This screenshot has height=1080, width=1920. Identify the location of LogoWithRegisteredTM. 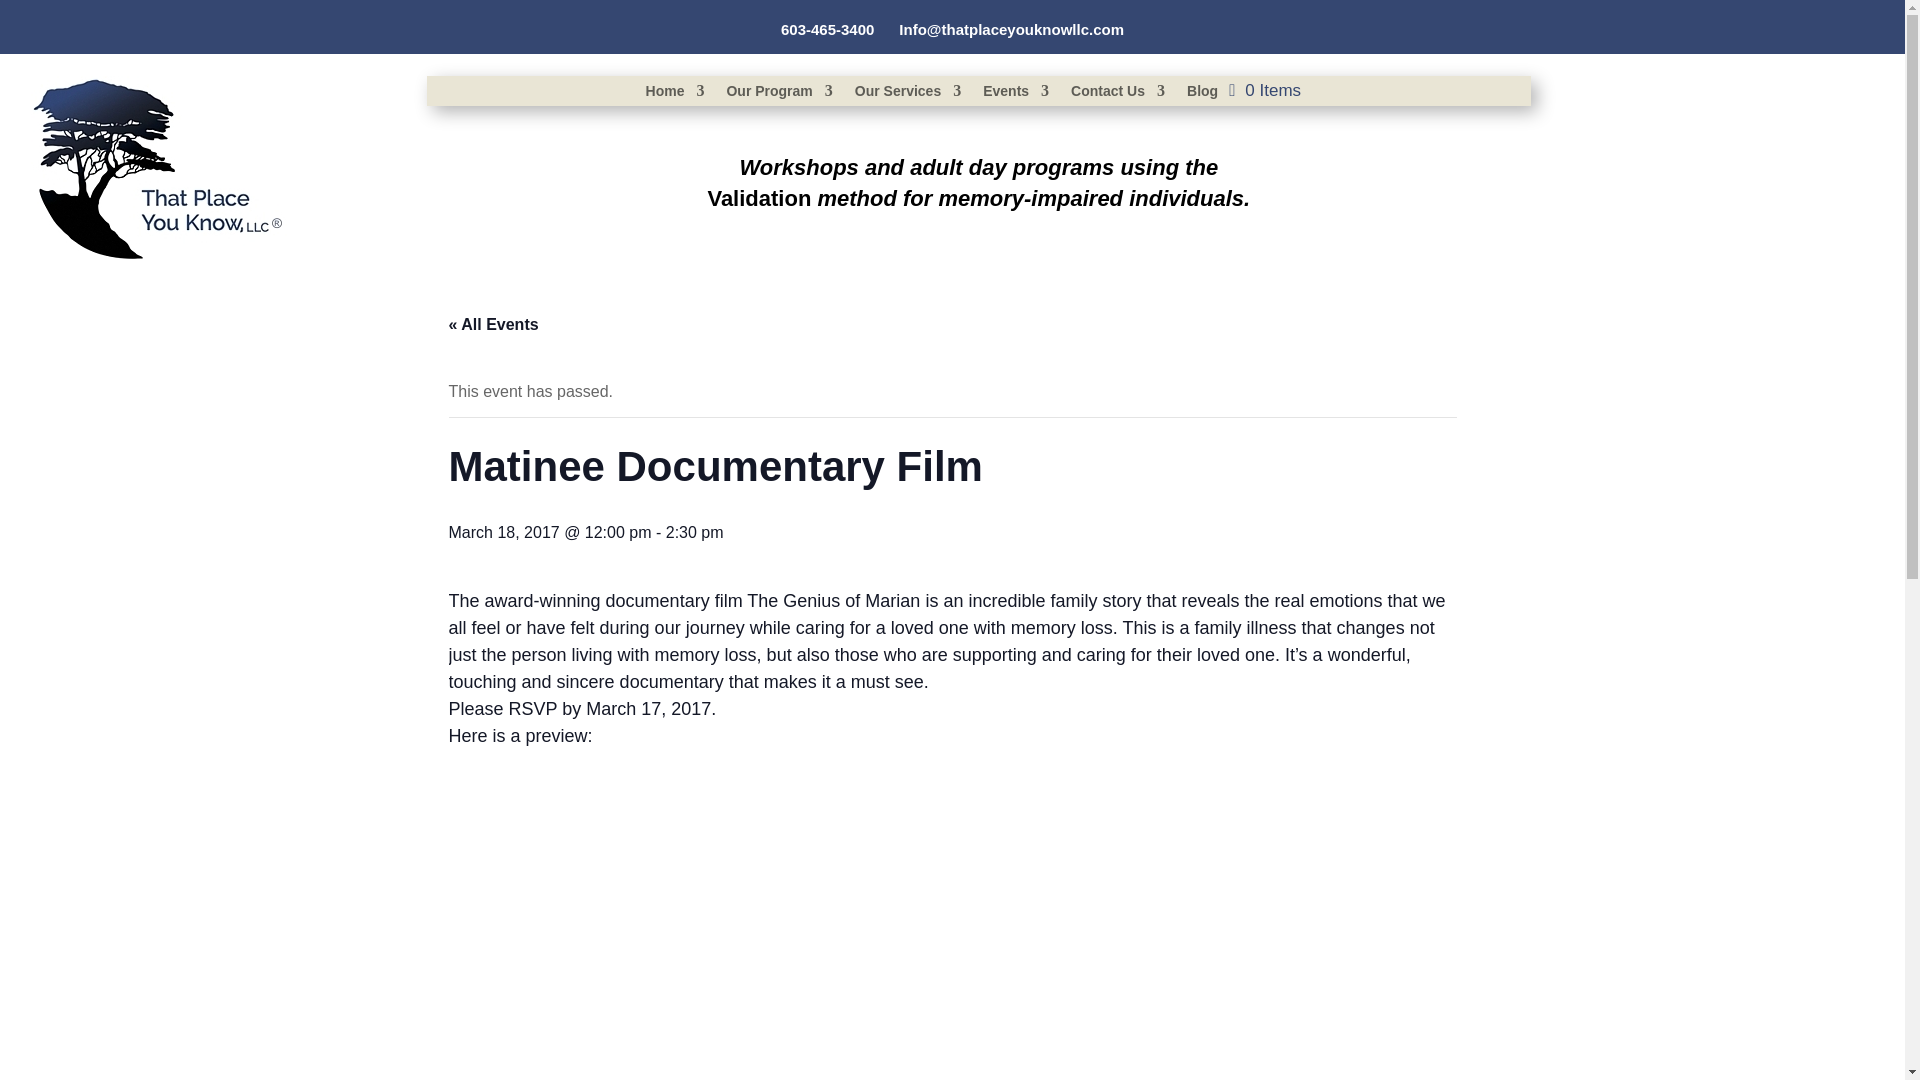
(158, 169).